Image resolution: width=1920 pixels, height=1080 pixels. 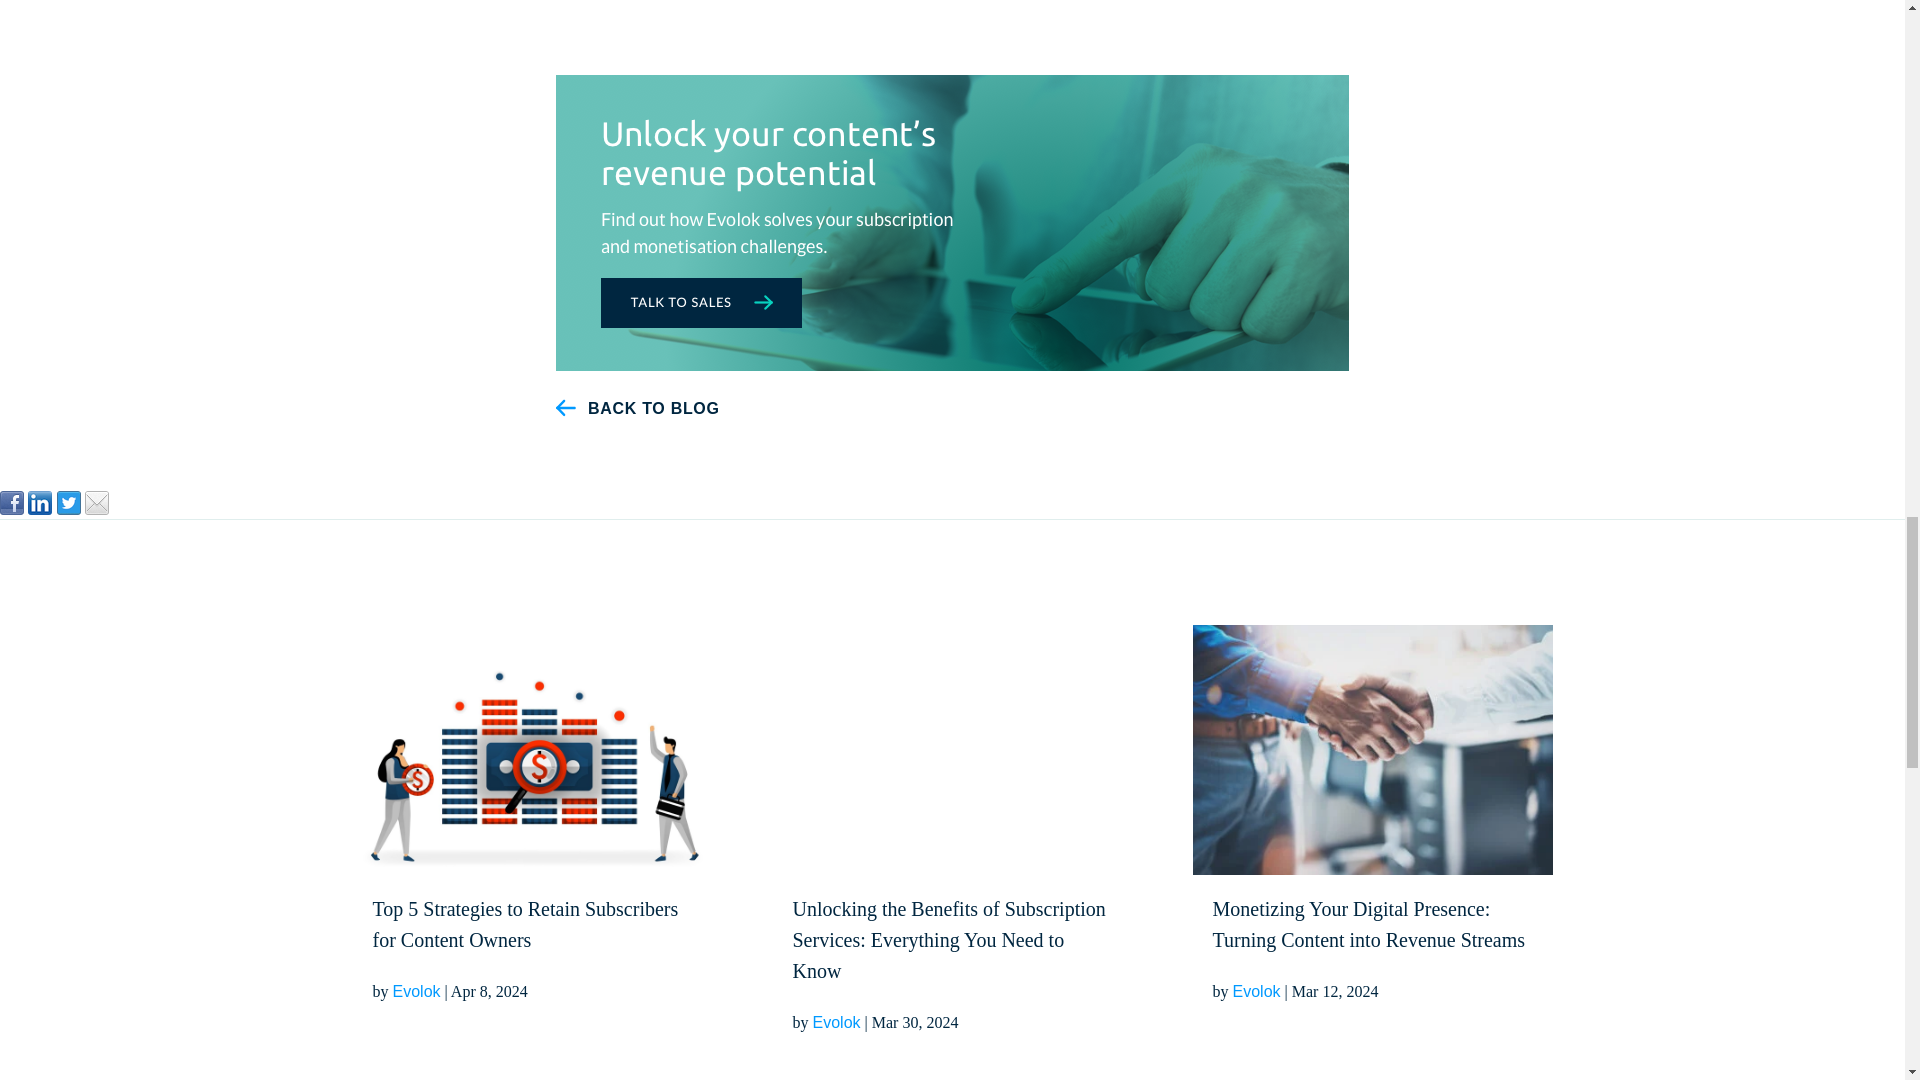 I want to click on Top 5 Strategies to Retain Subscribers for Content Owners, so click(x=532, y=935).